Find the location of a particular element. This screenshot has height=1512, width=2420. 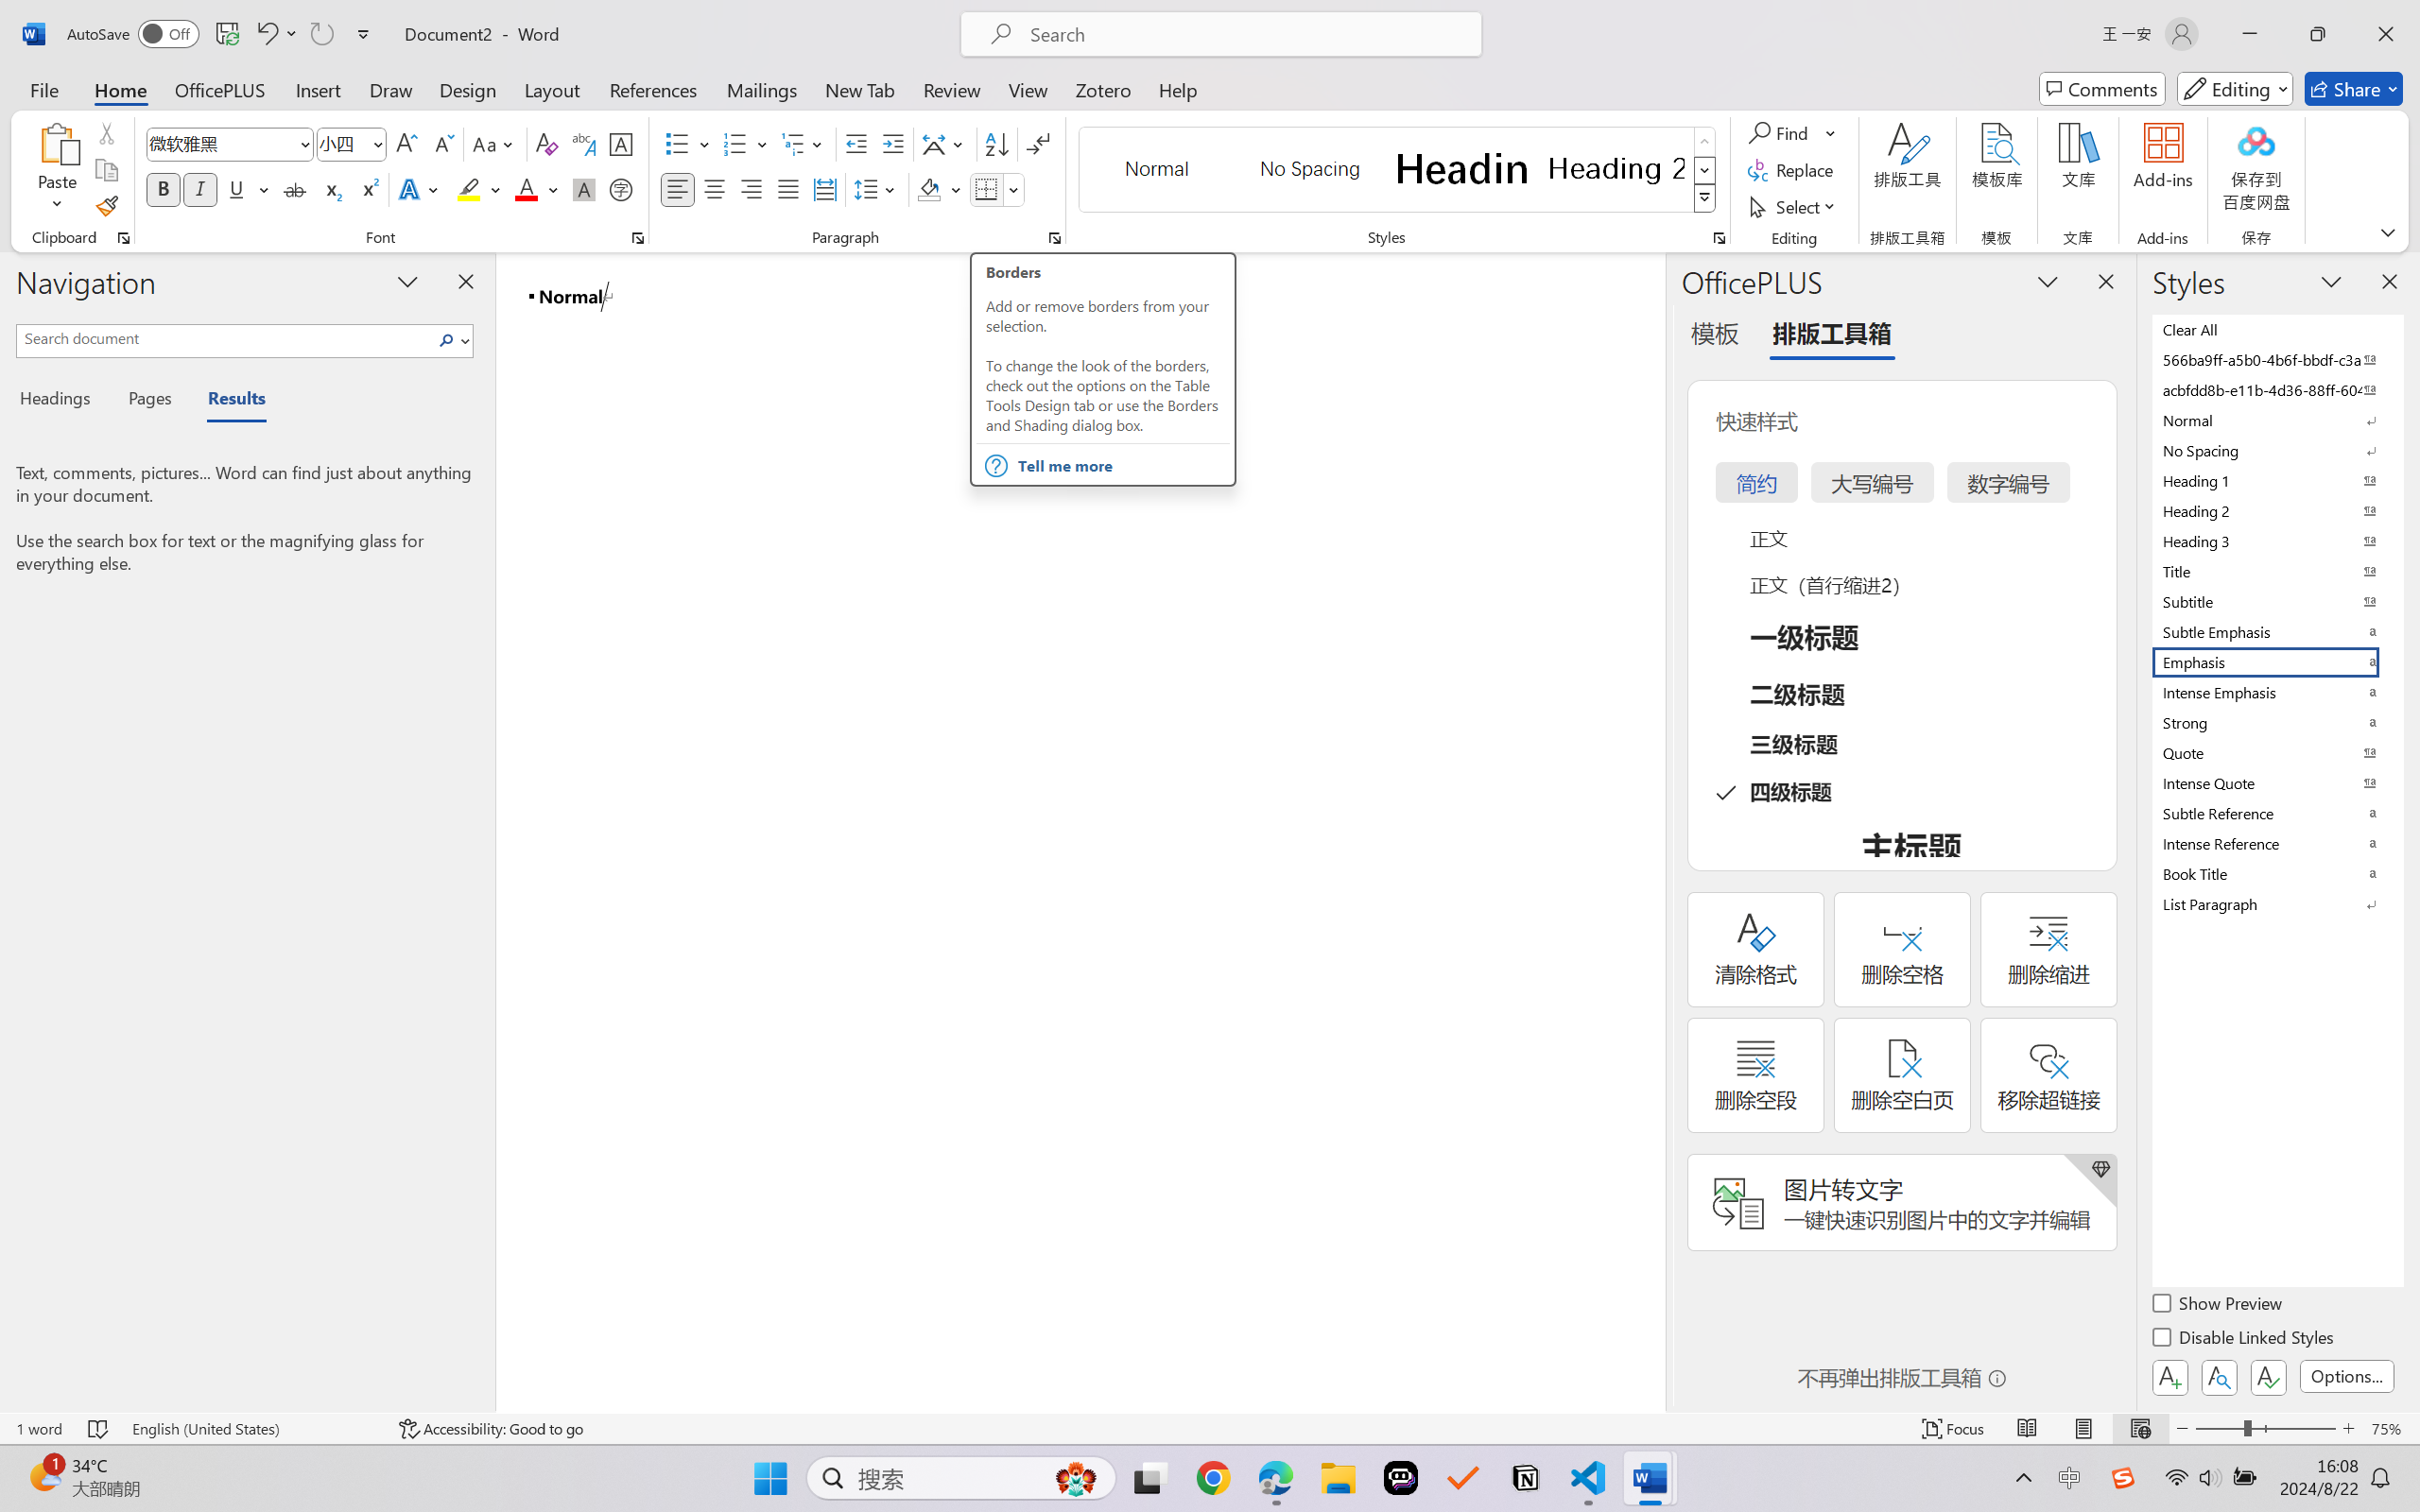

Show/Hide Editing Marks is located at coordinates (1038, 144).